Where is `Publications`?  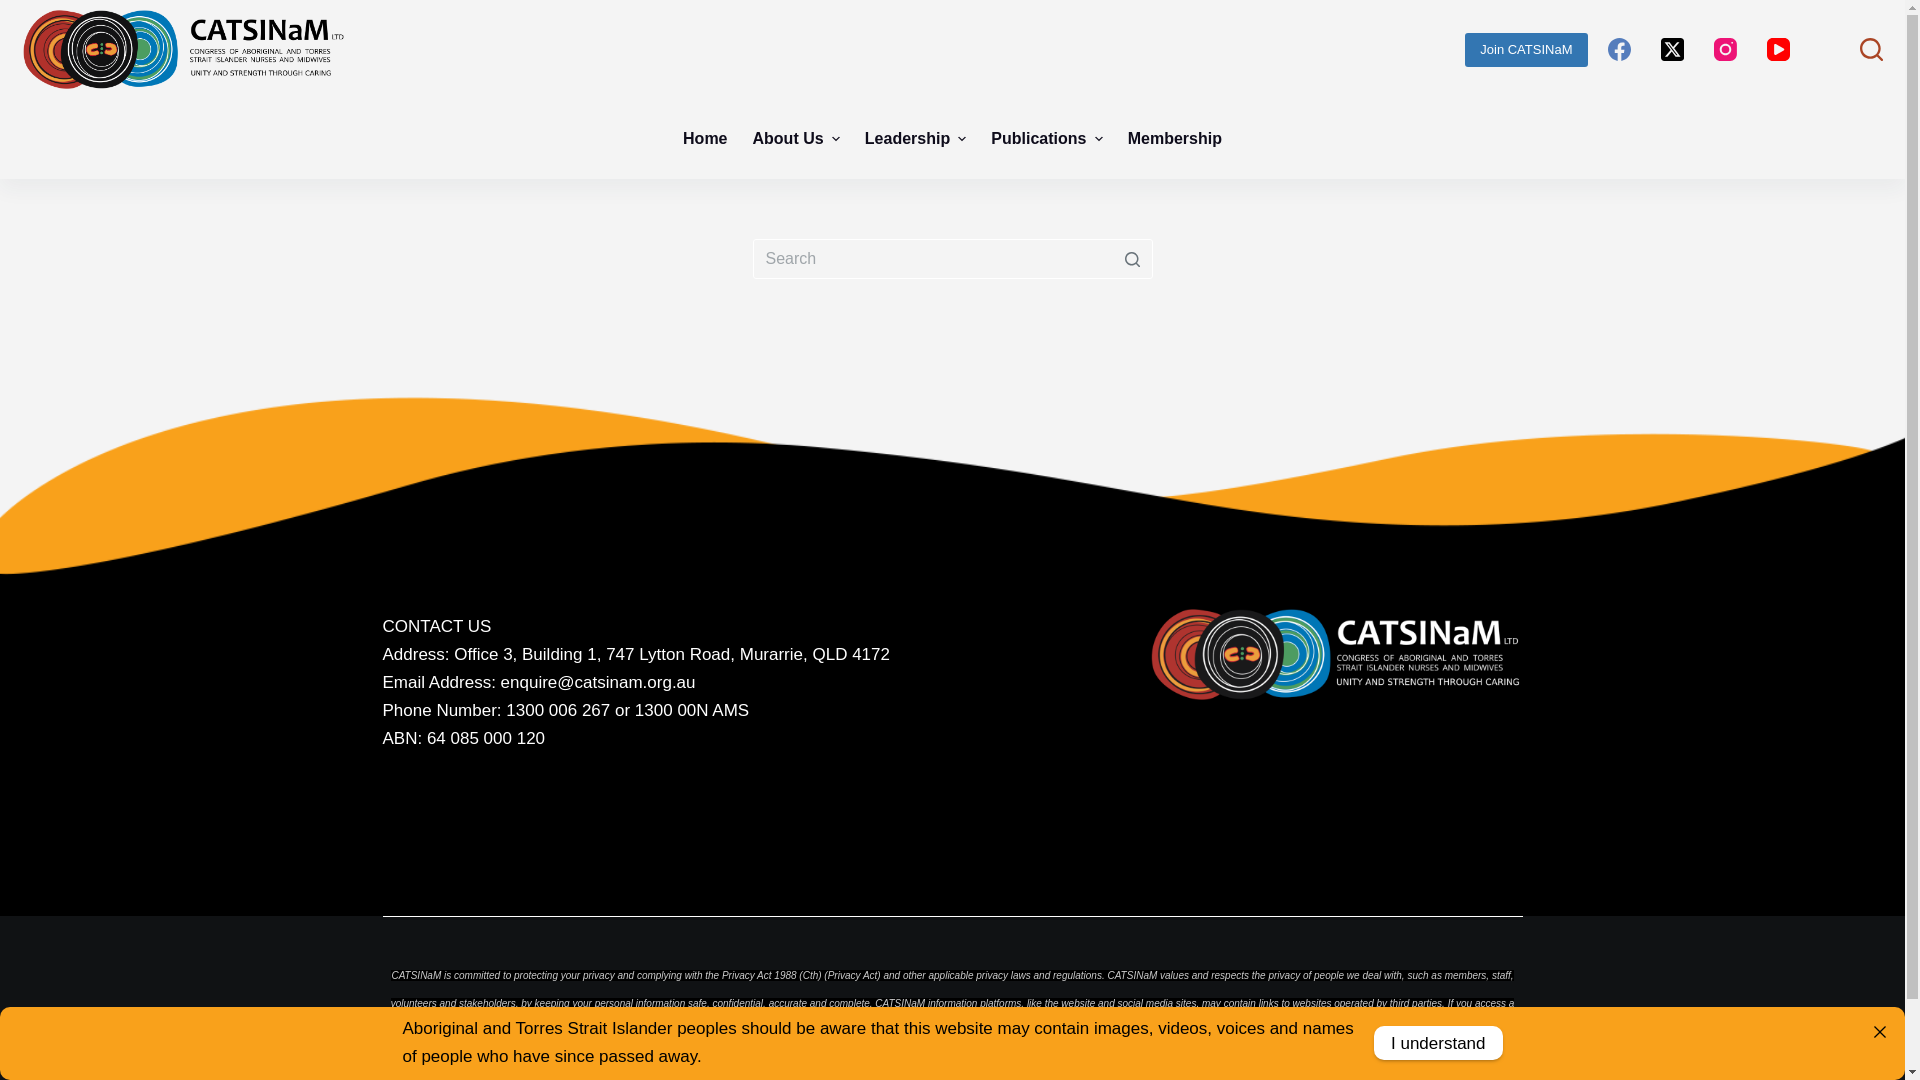 Publications is located at coordinates (1047, 139).